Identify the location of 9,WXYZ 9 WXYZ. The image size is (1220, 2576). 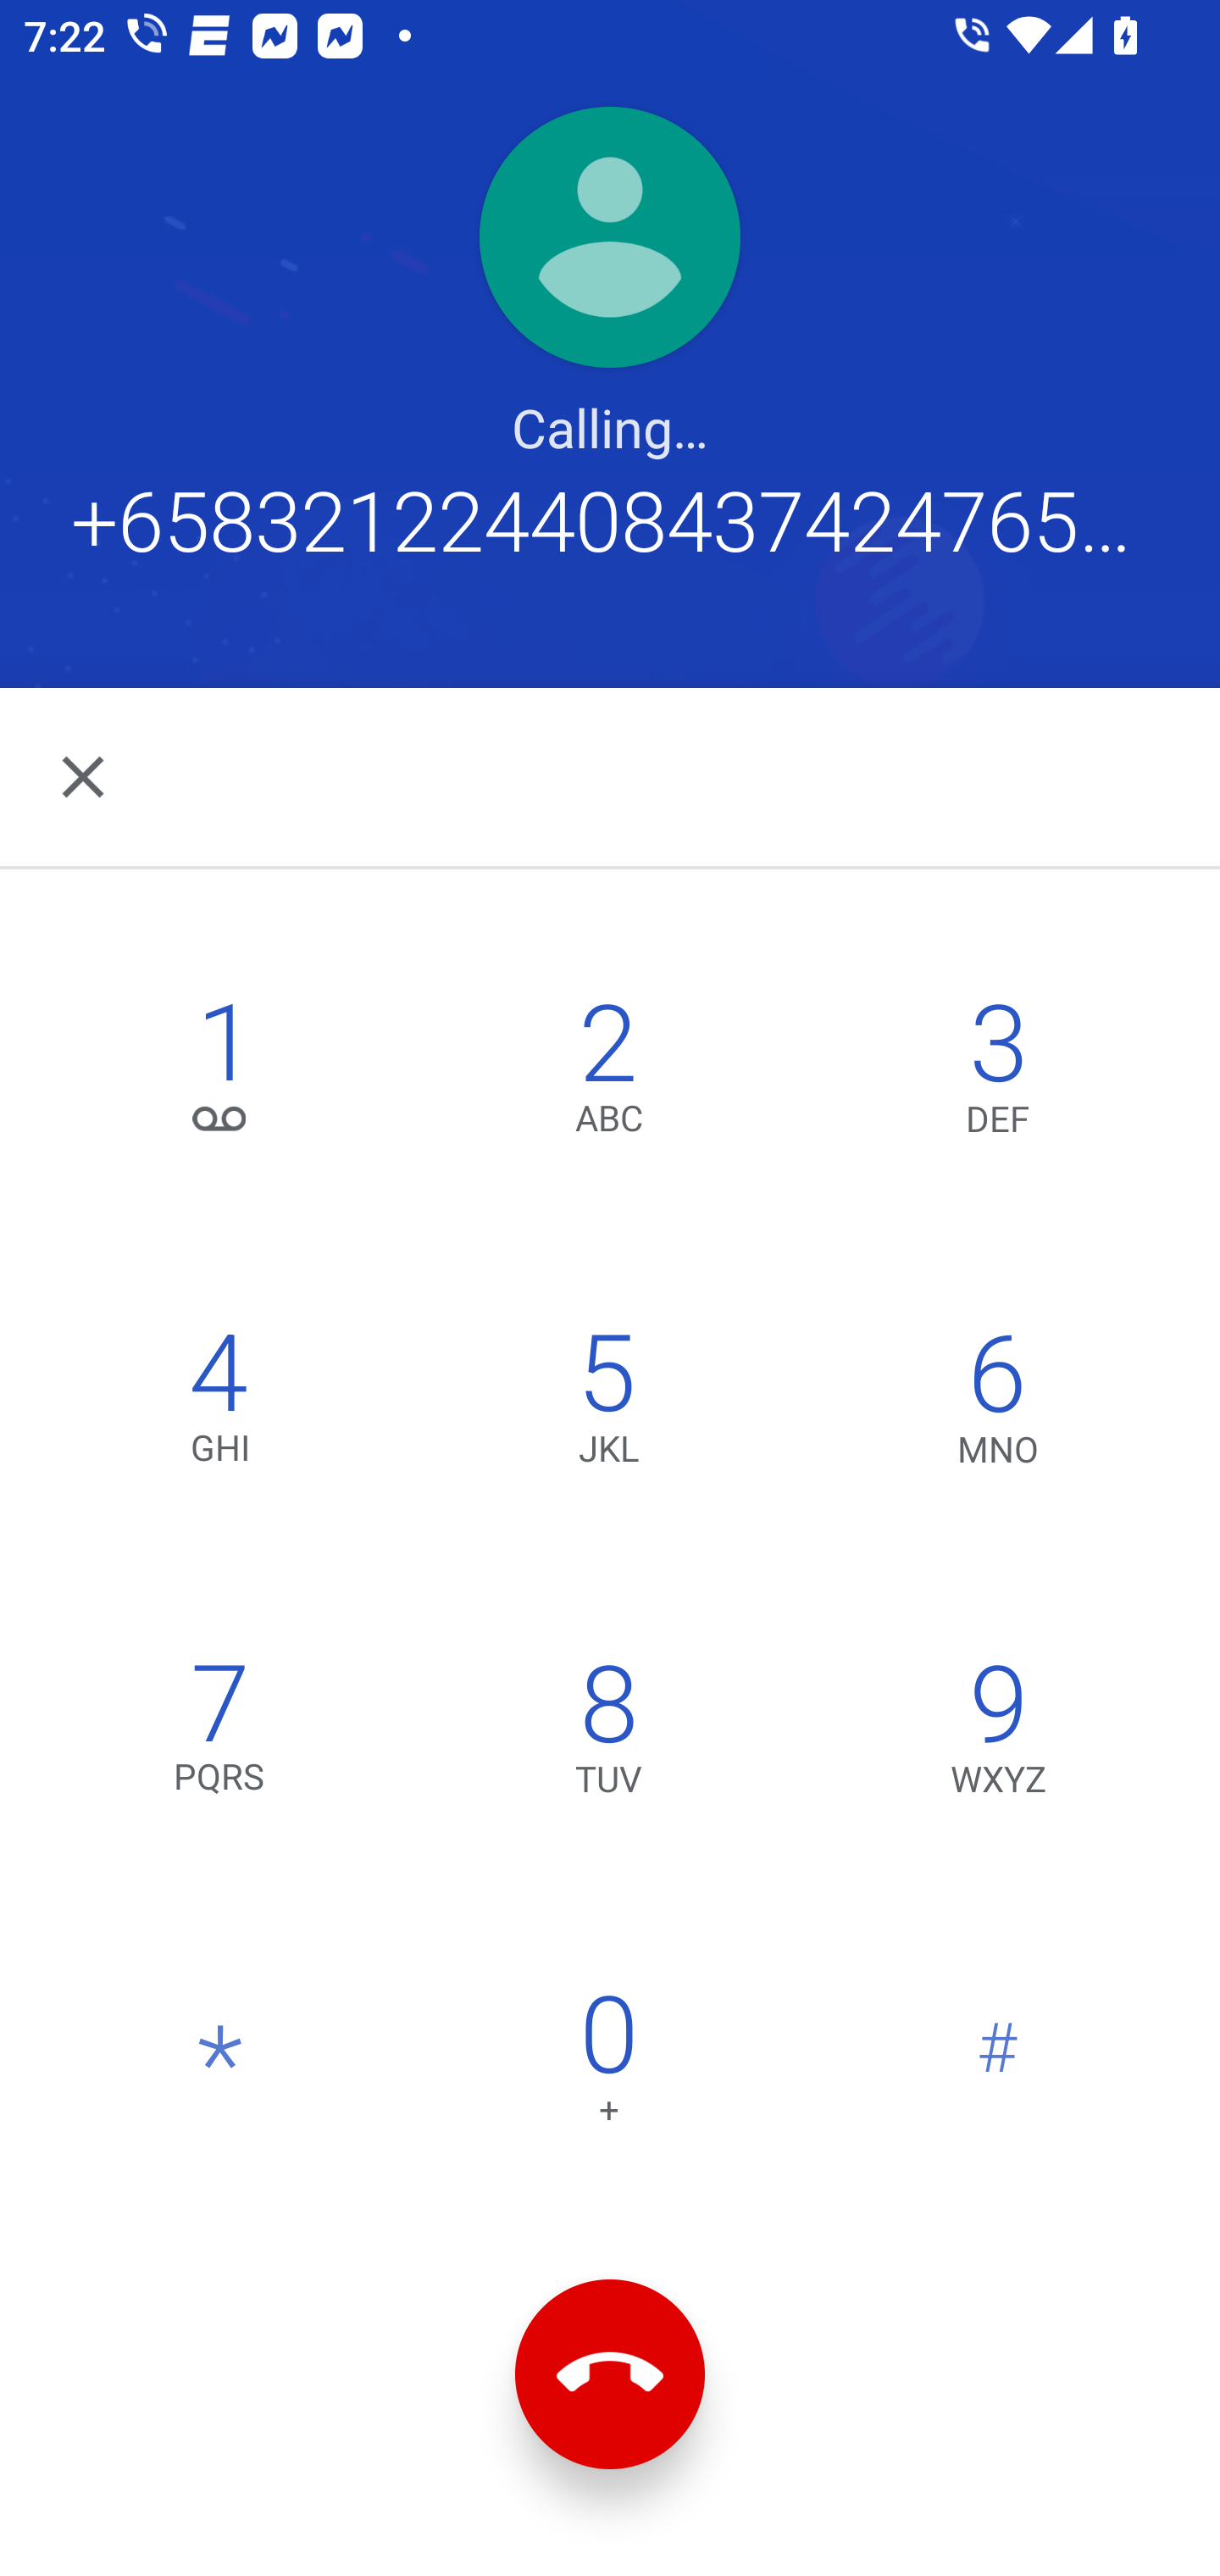
(998, 1735).